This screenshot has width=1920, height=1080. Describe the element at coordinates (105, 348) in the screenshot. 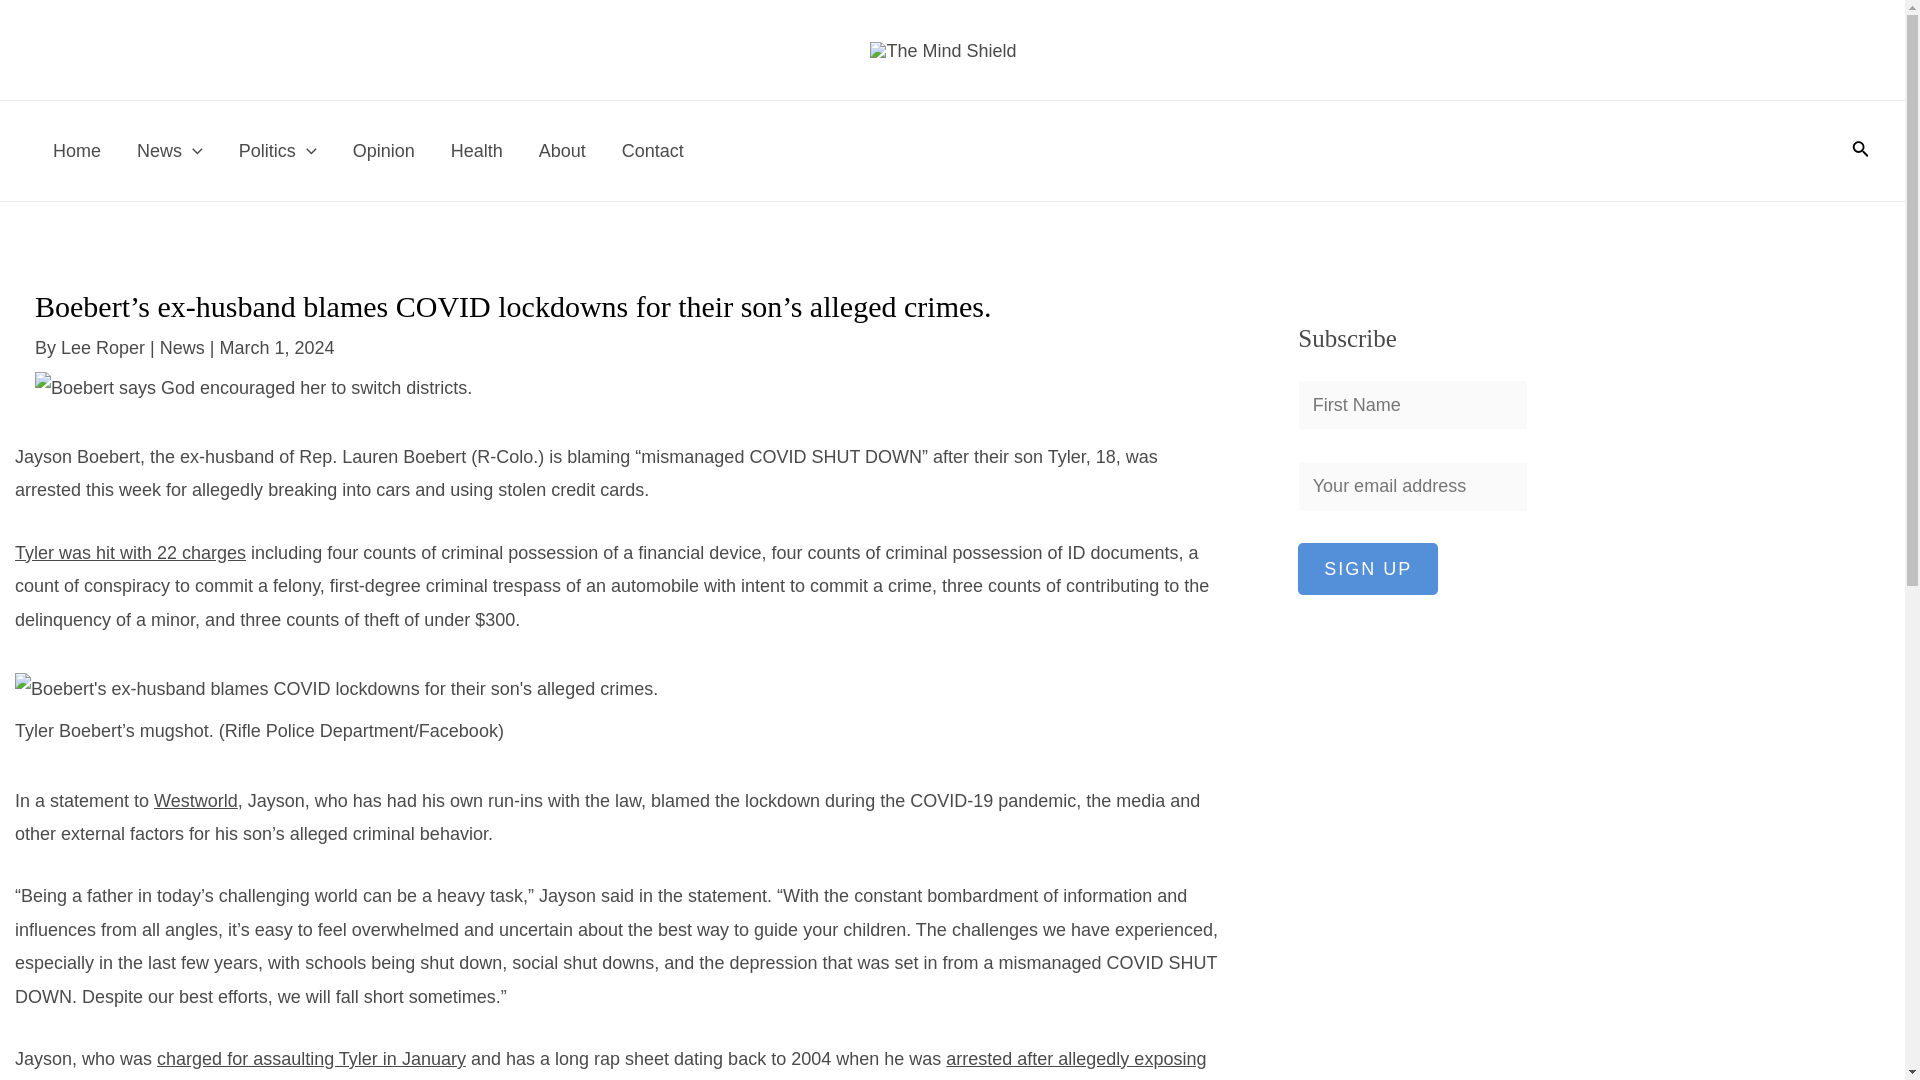

I see `Lee Roper` at that location.